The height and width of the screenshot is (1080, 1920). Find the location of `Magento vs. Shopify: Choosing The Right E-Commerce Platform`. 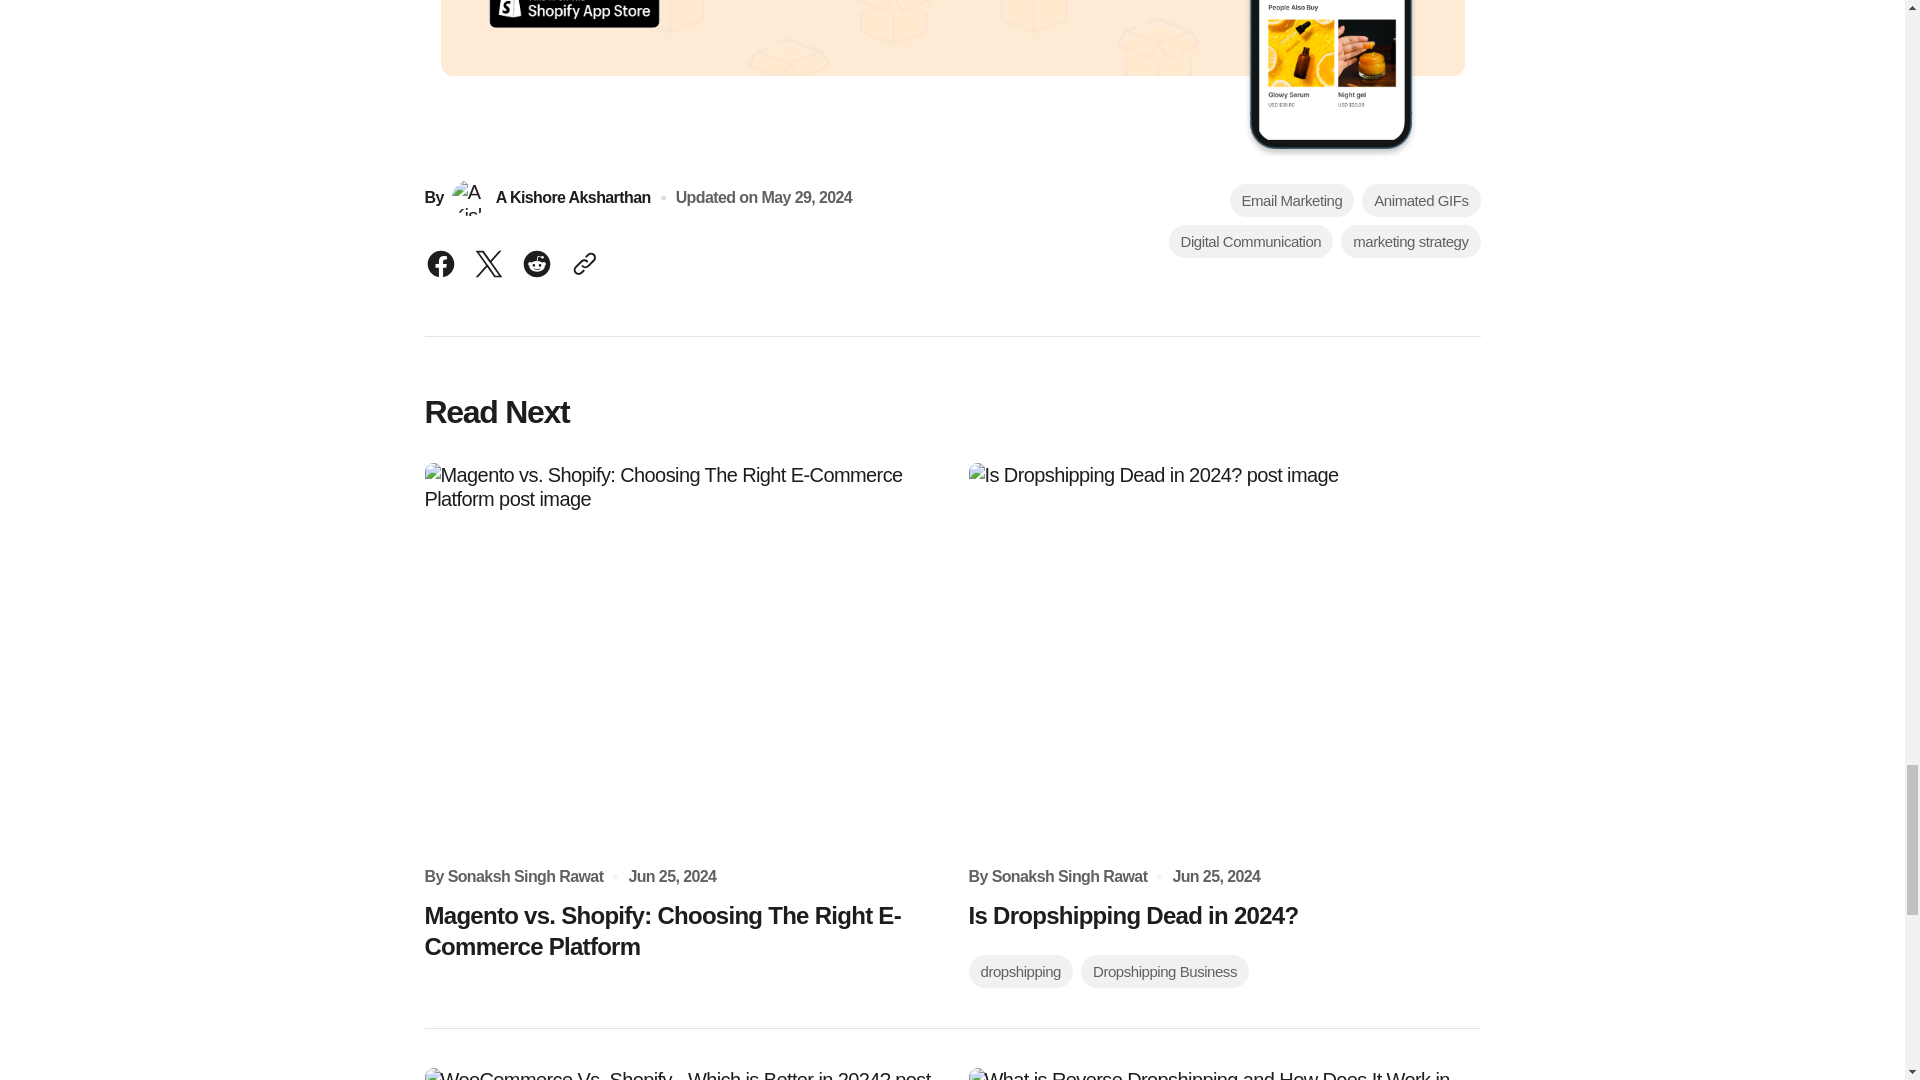

Magento vs. Shopify: Choosing The Right E-Commerce Platform is located at coordinates (680, 930).